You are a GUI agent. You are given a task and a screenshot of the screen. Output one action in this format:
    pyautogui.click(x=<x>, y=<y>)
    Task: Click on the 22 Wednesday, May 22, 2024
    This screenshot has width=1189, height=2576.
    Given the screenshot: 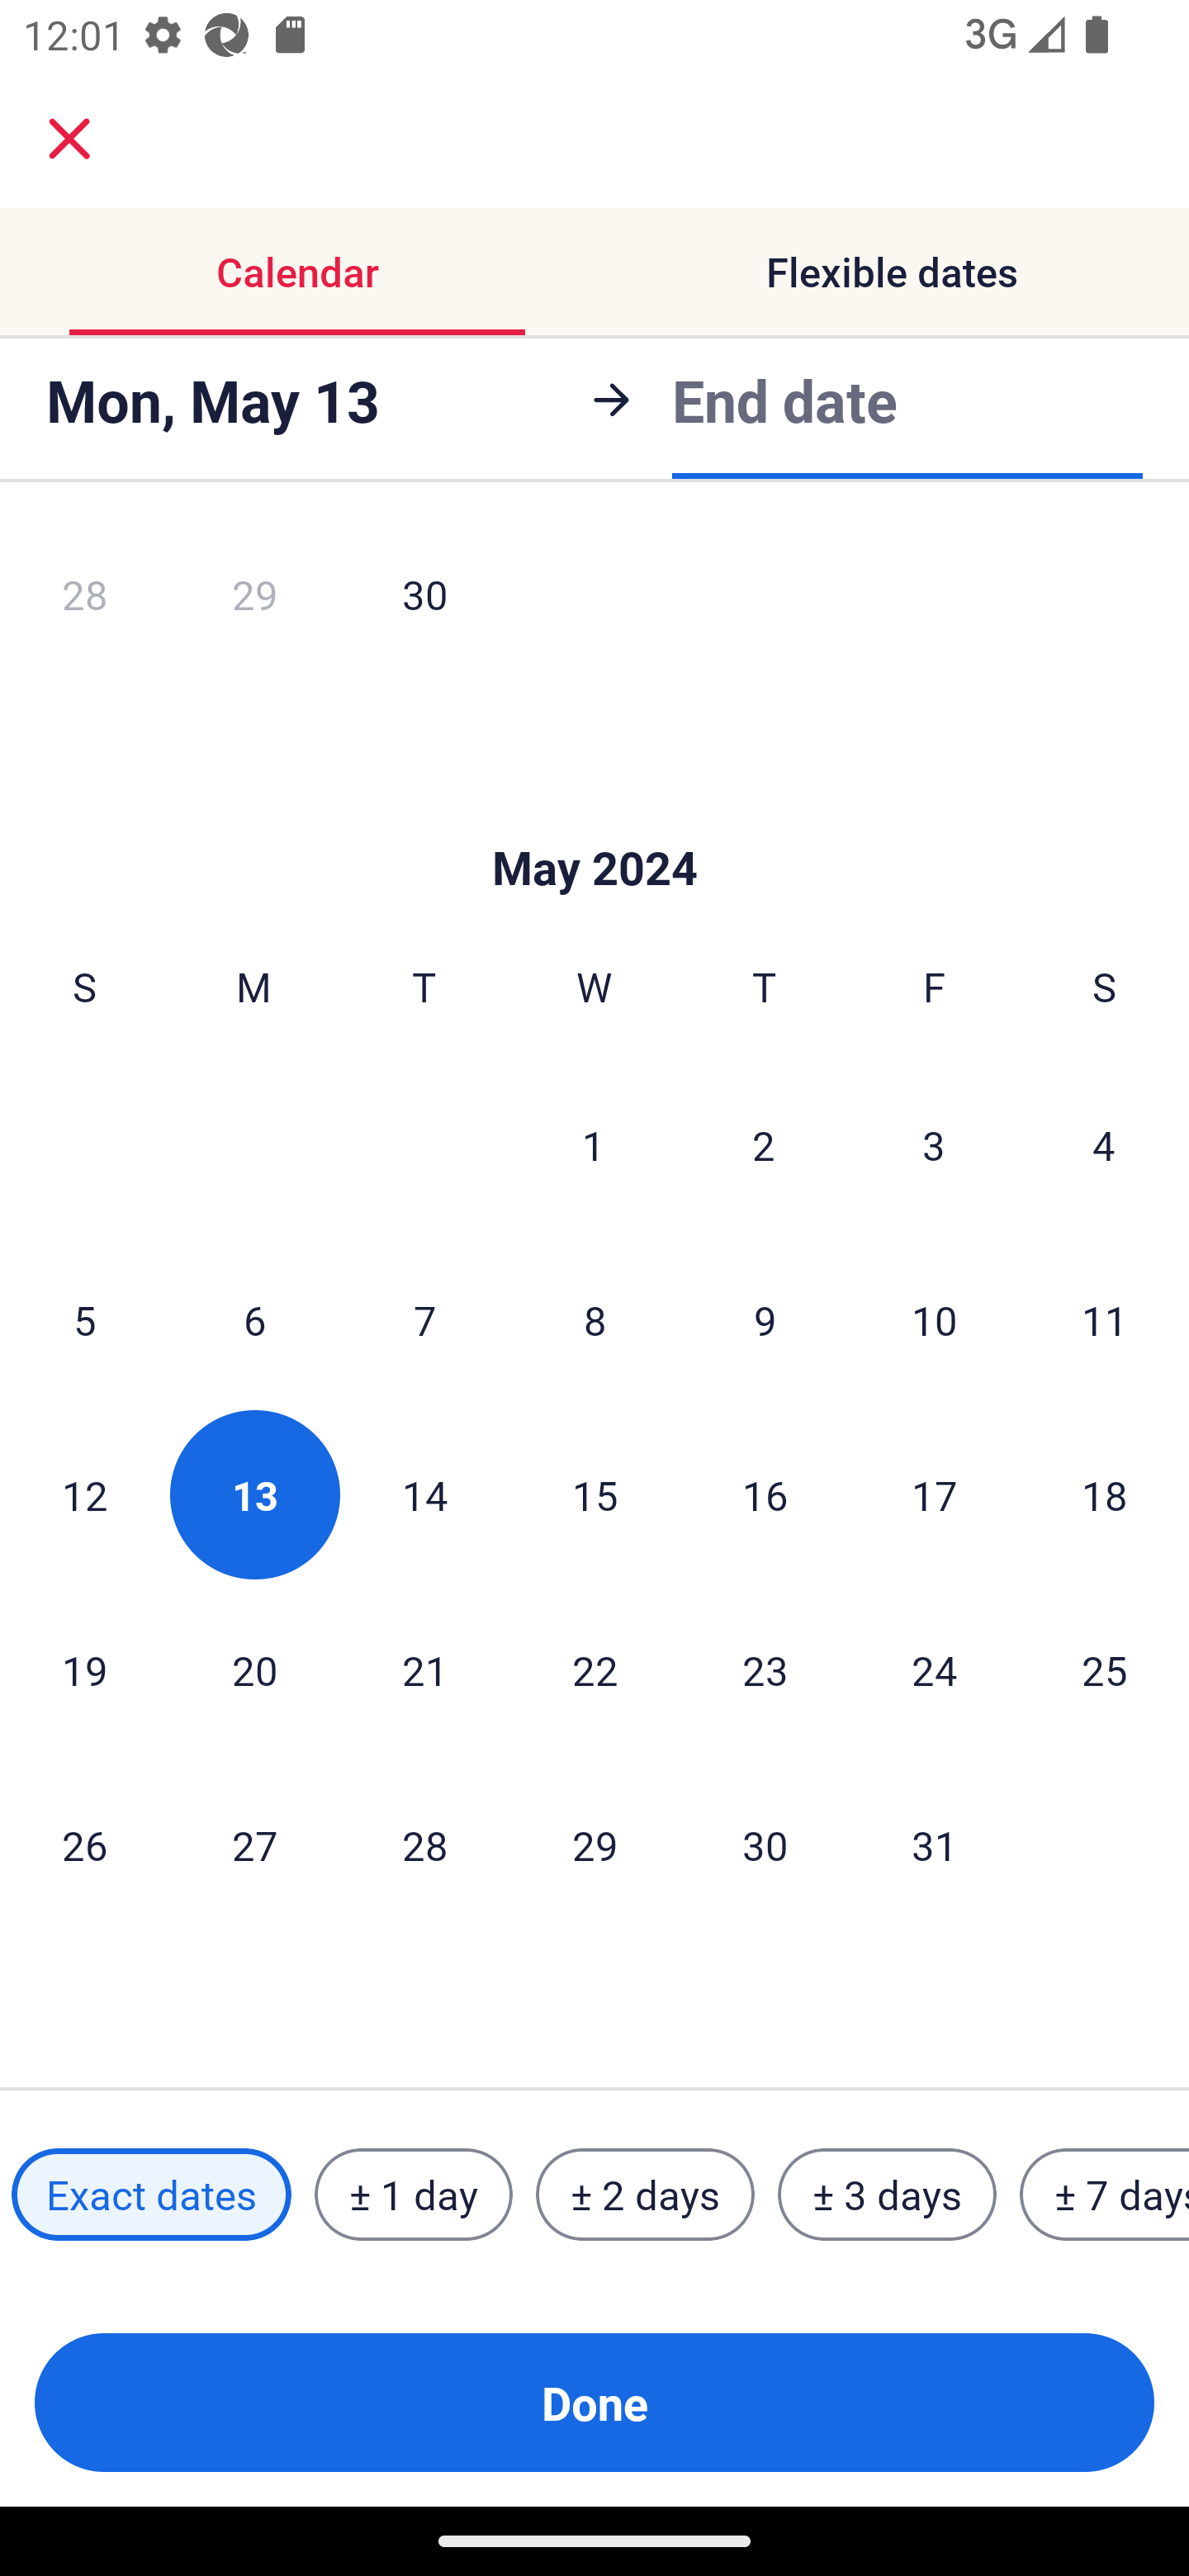 What is the action you would take?
    pyautogui.click(x=594, y=1669)
    